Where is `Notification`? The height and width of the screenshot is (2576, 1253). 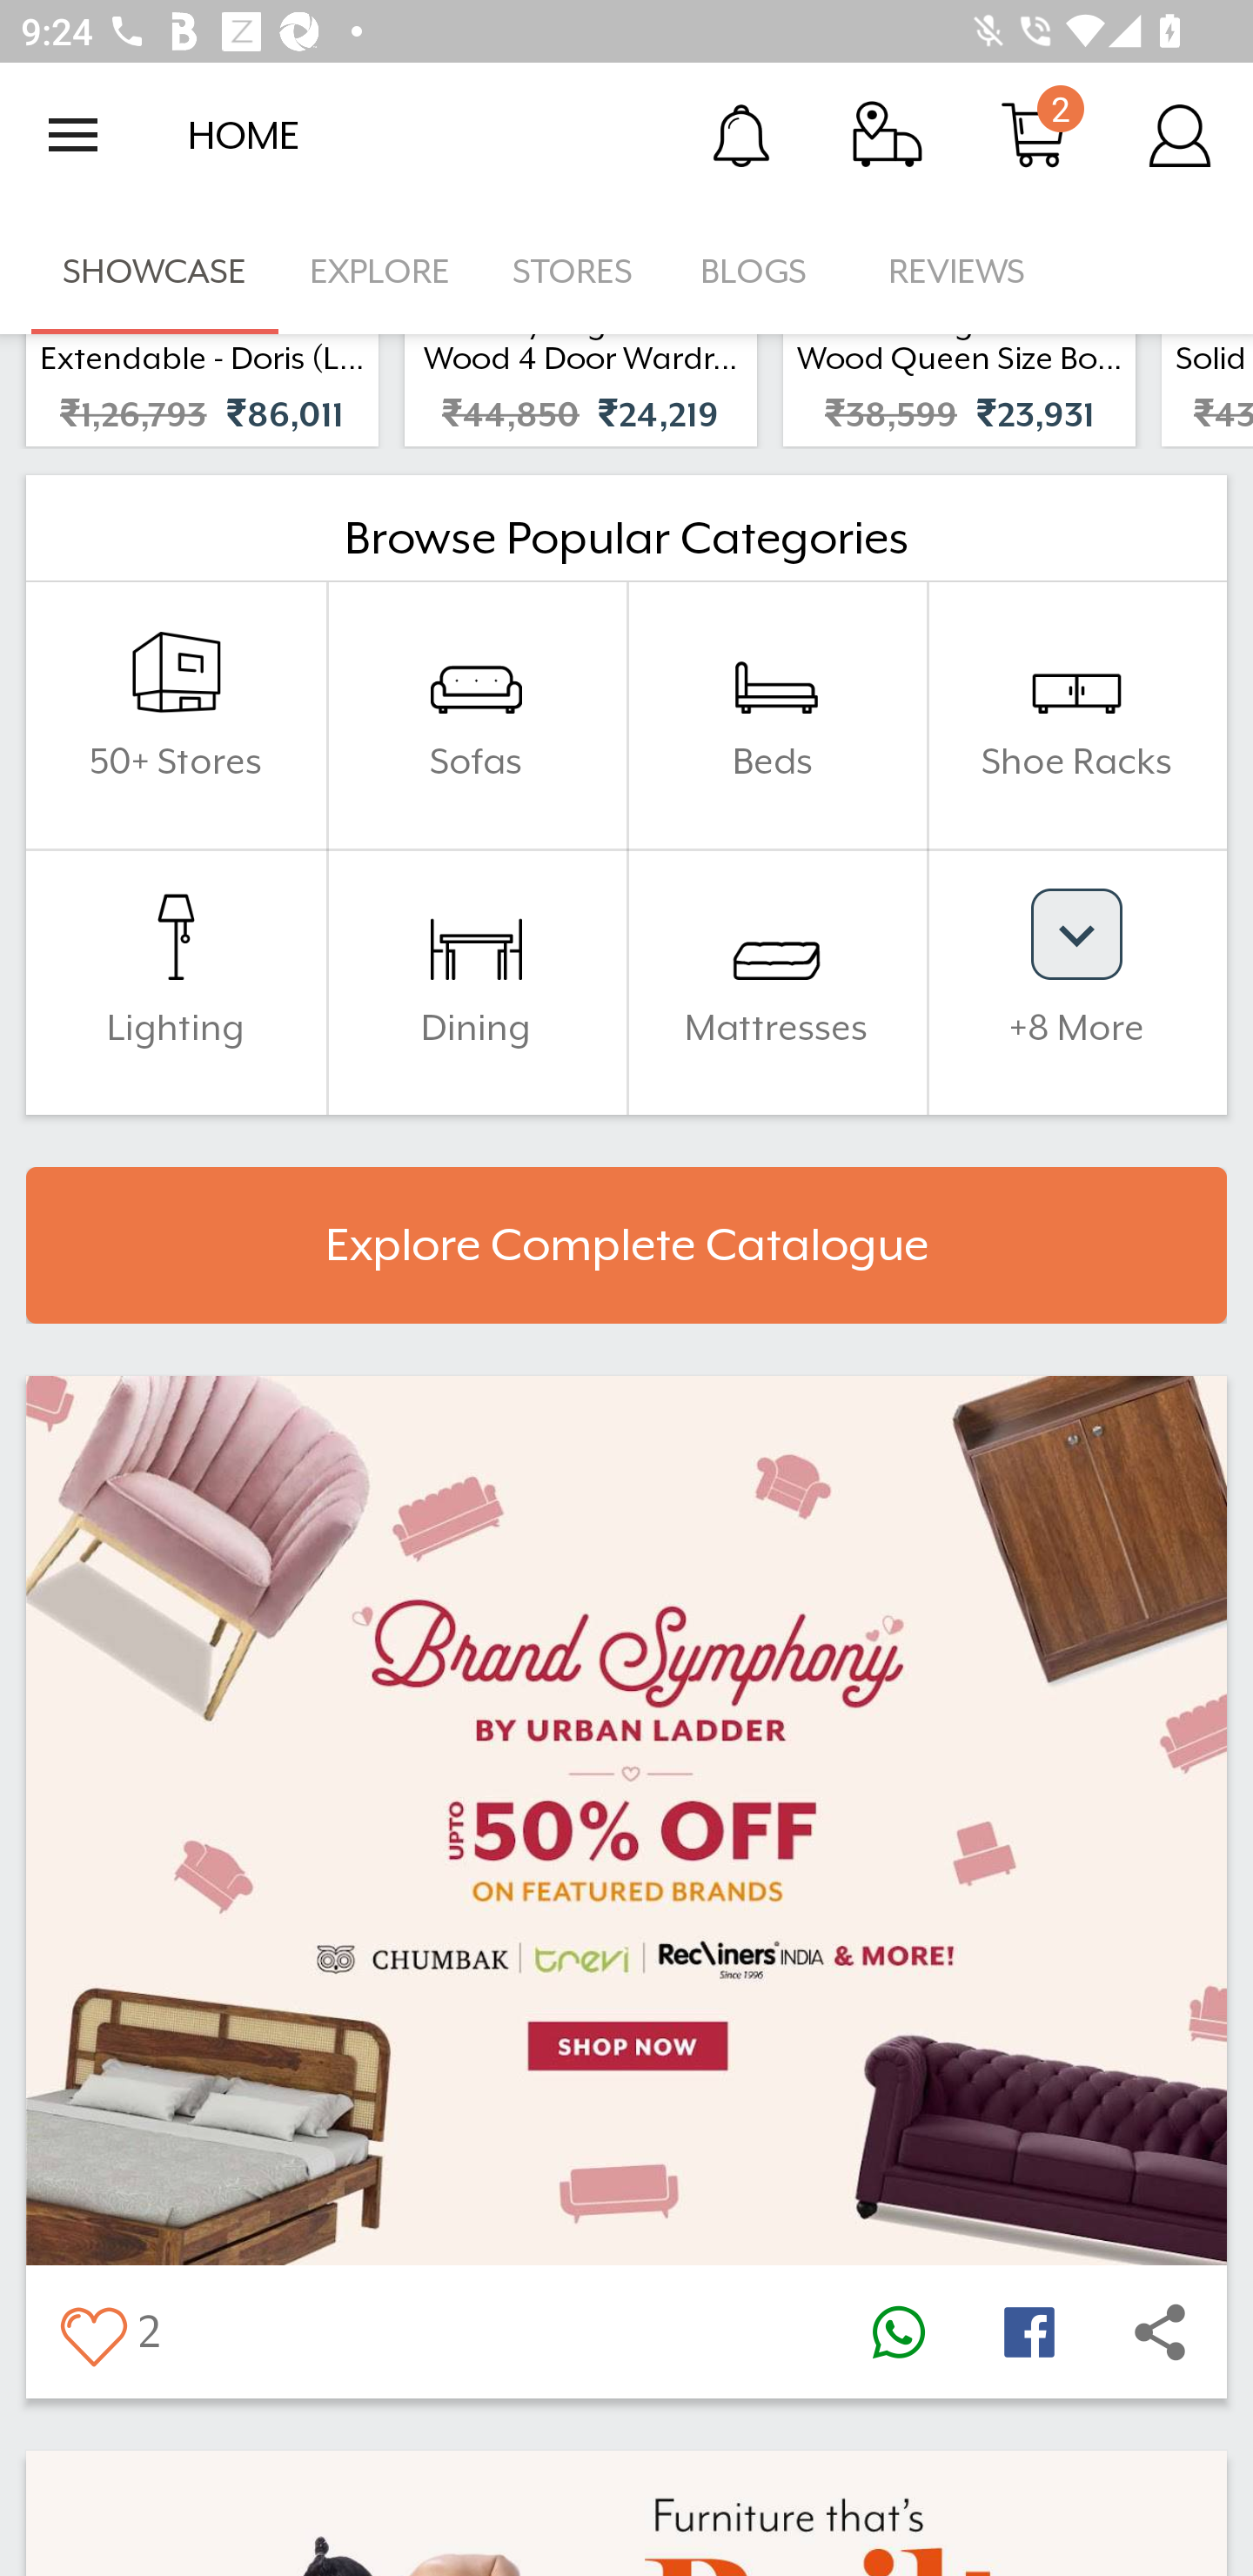
Notification is located at coordinates (741, 134).